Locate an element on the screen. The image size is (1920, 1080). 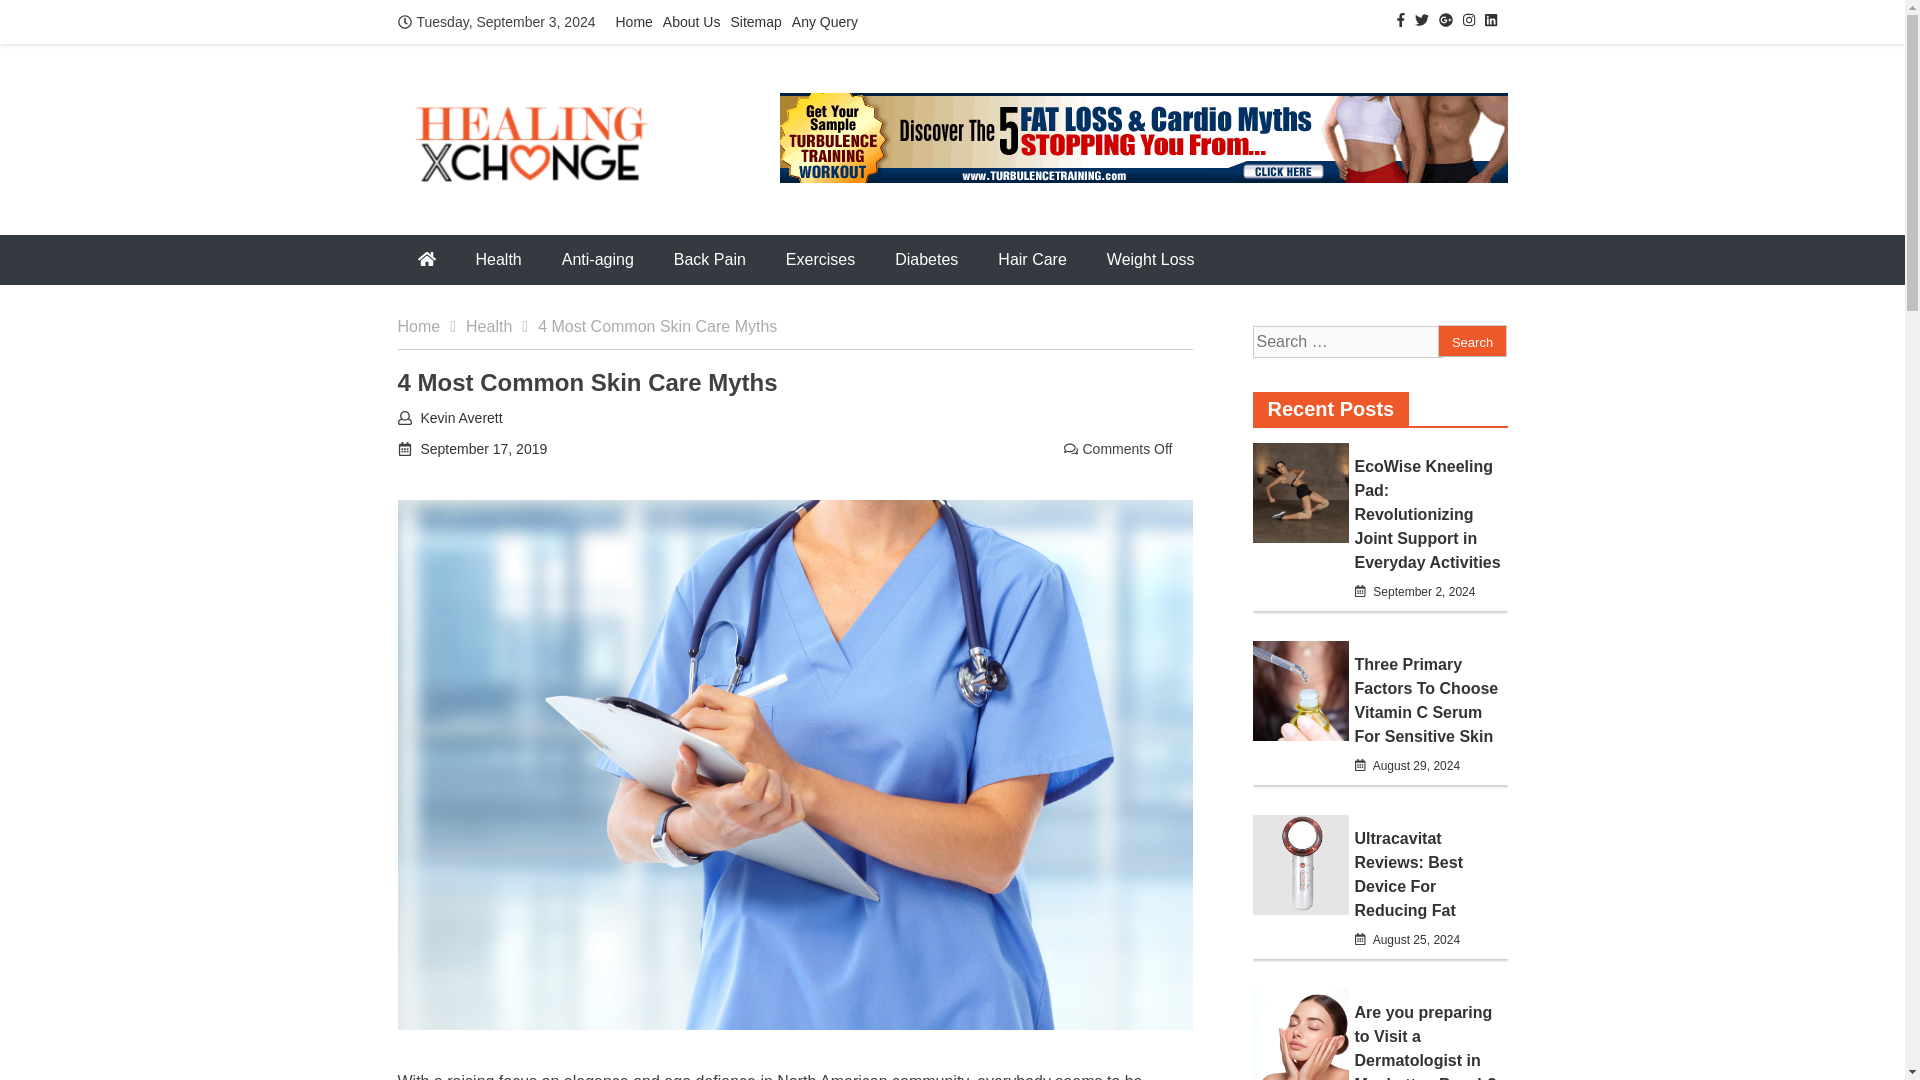
Health is located at coordinates (498, 260).